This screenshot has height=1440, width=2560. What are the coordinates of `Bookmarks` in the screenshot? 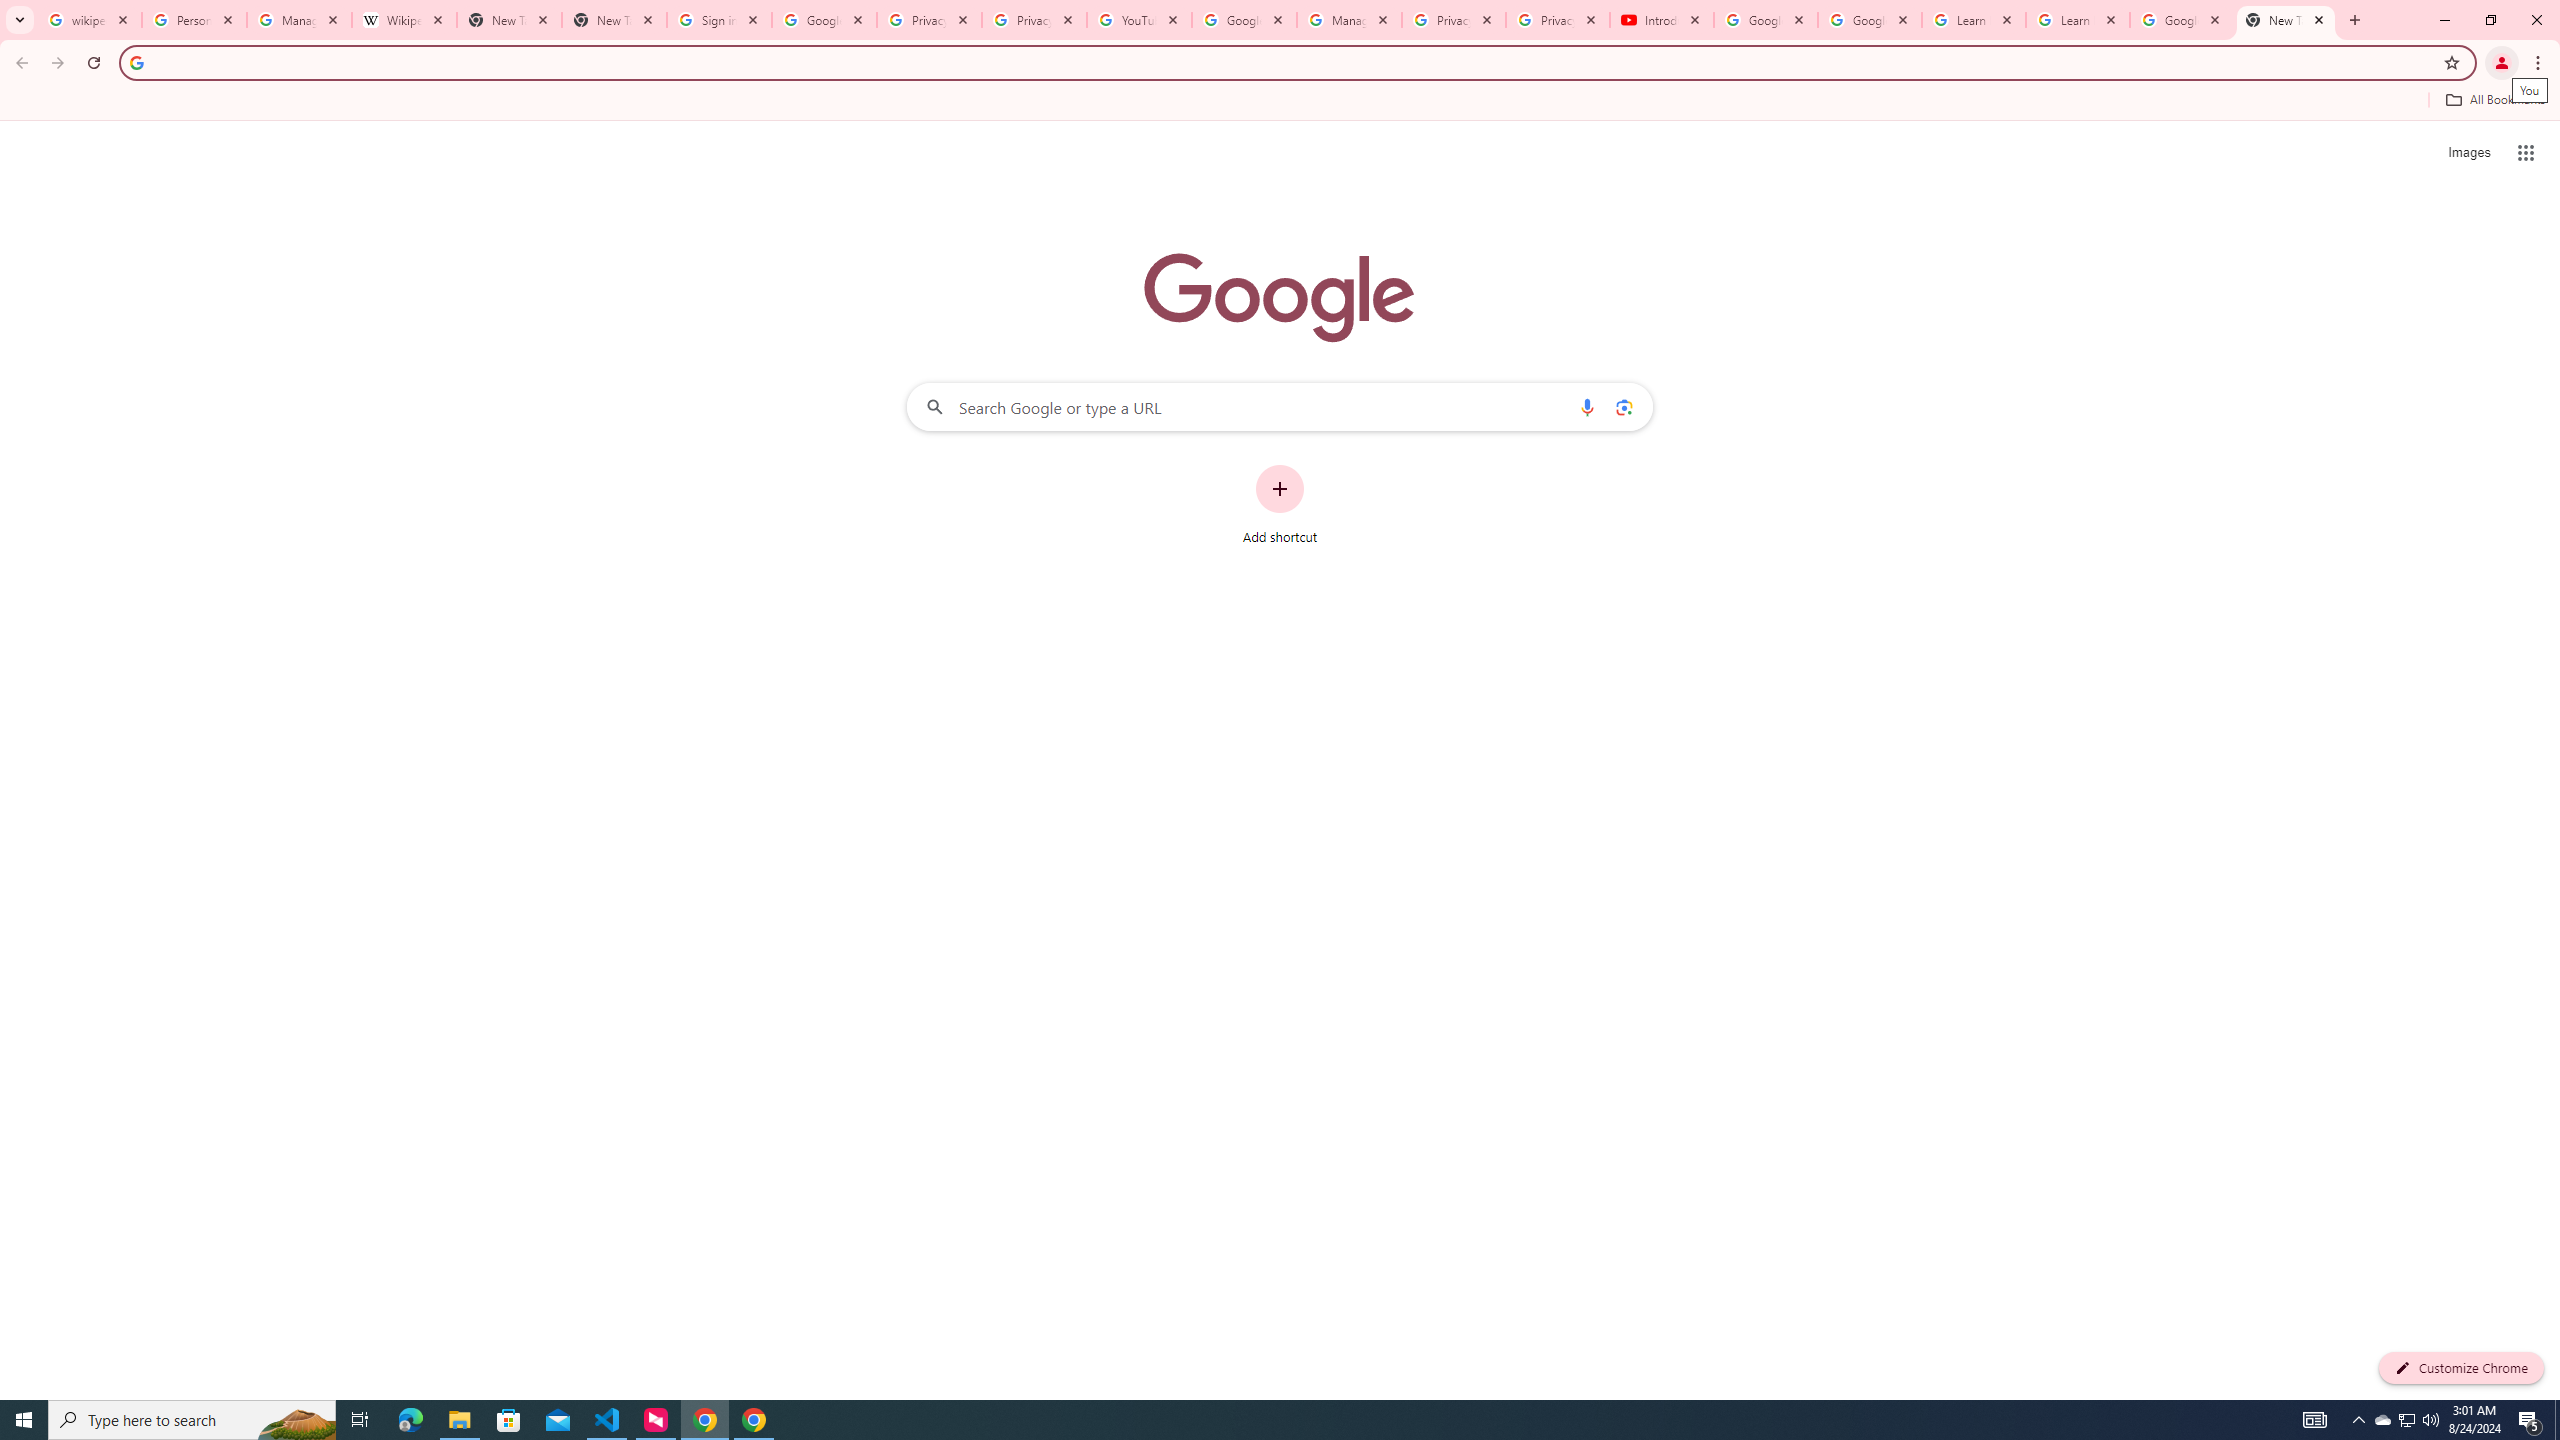 It's located at (1280, 102).